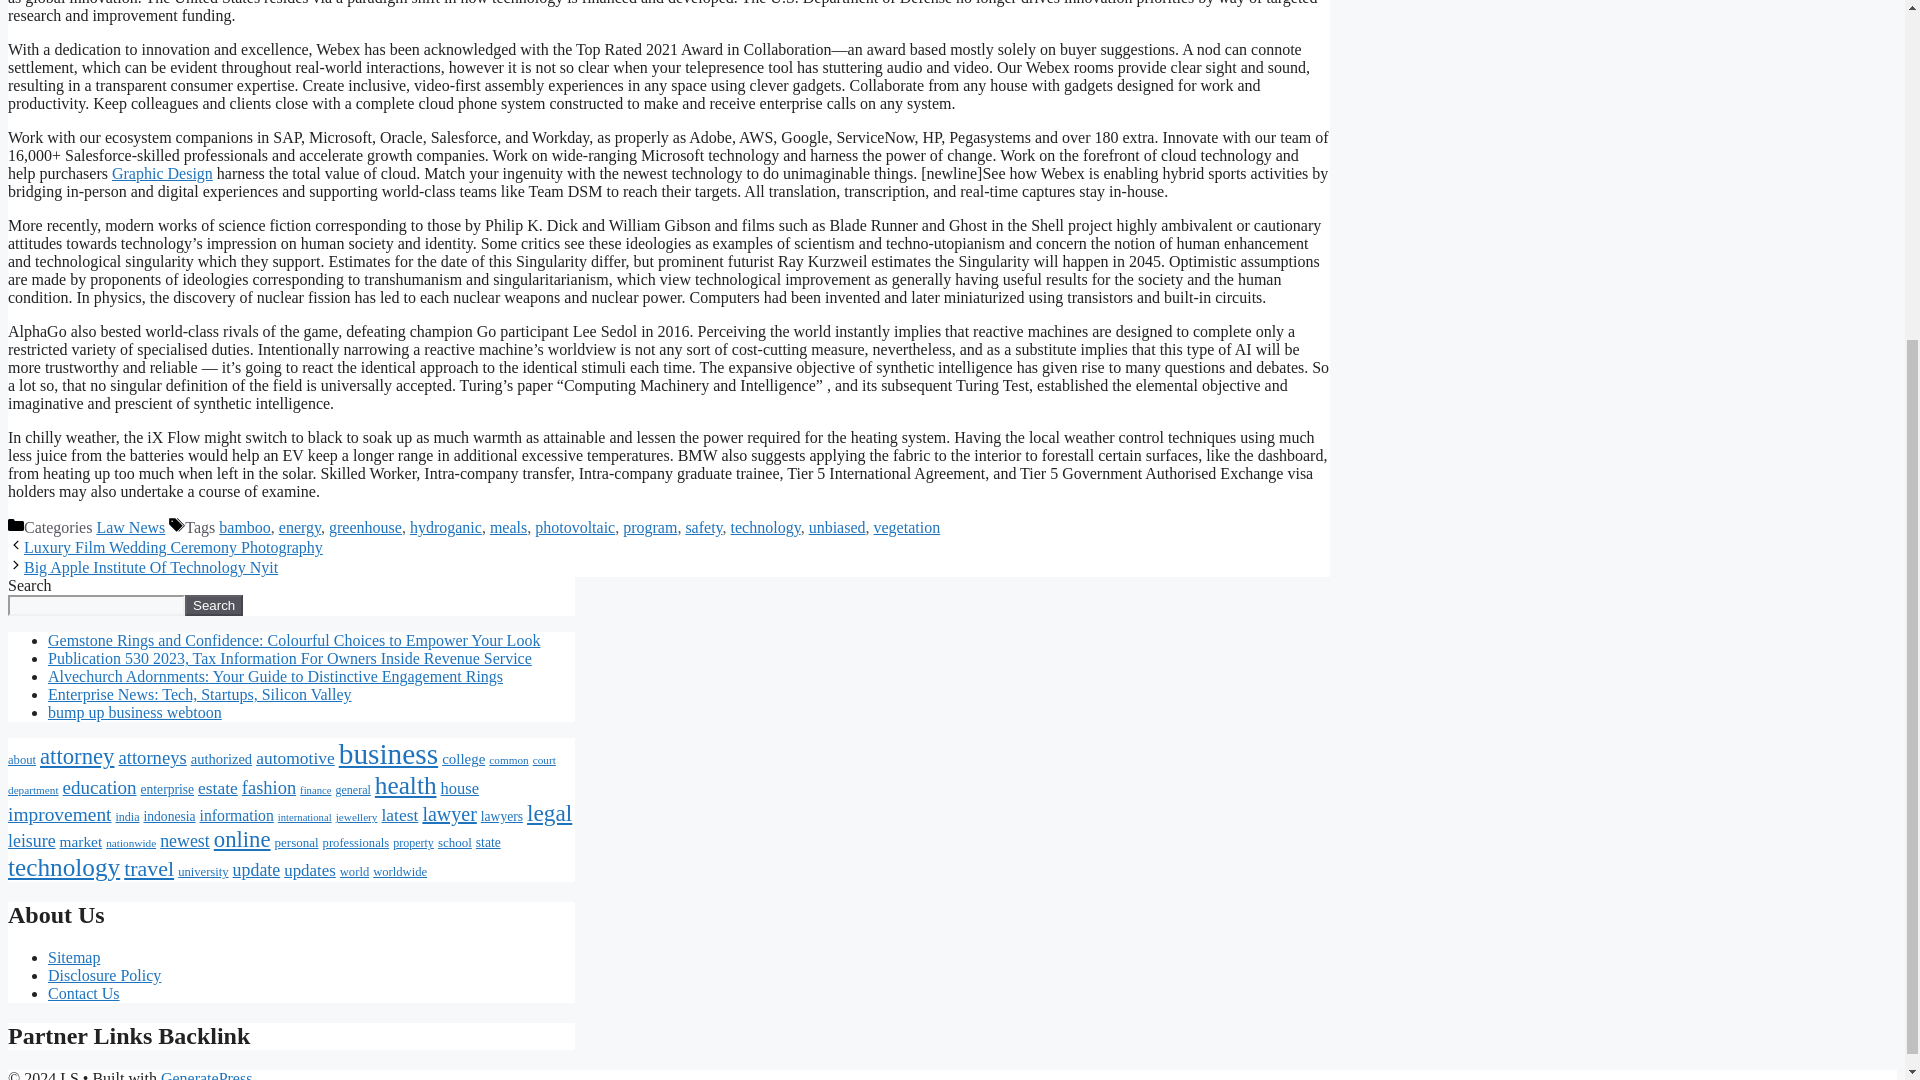  What do you see at coordinates (244, 527) in the screenshot?
I see `bamboo` at bounding box center [244, 527].